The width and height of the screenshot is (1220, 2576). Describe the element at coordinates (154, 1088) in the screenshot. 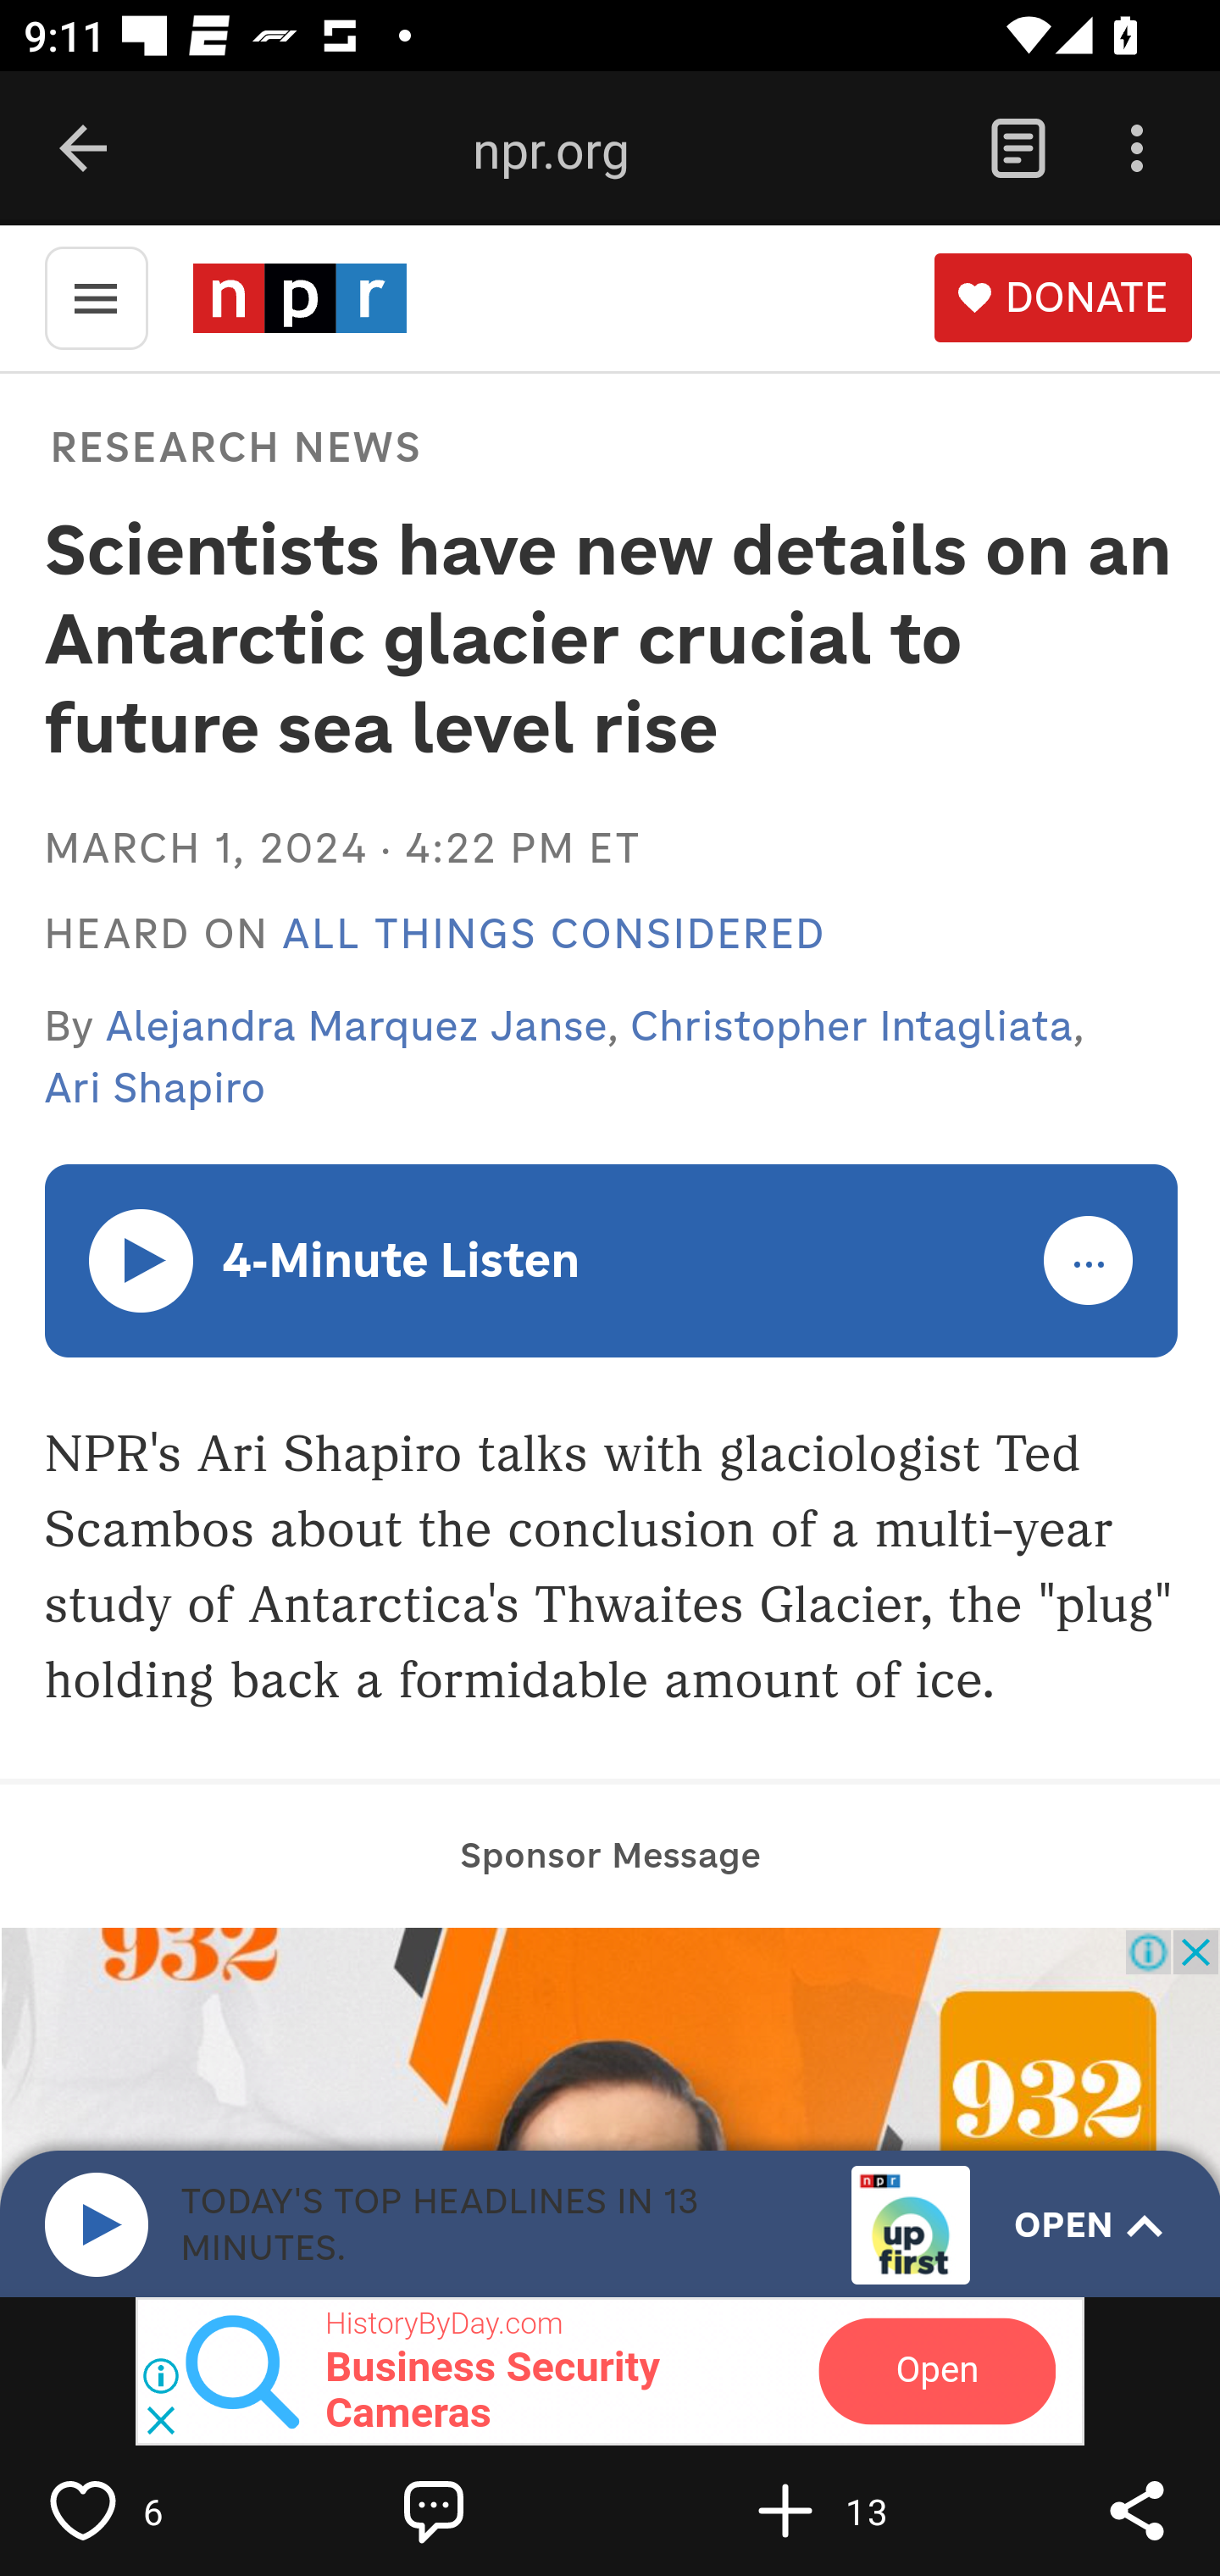

I see `Ari Shapiro` at that location.